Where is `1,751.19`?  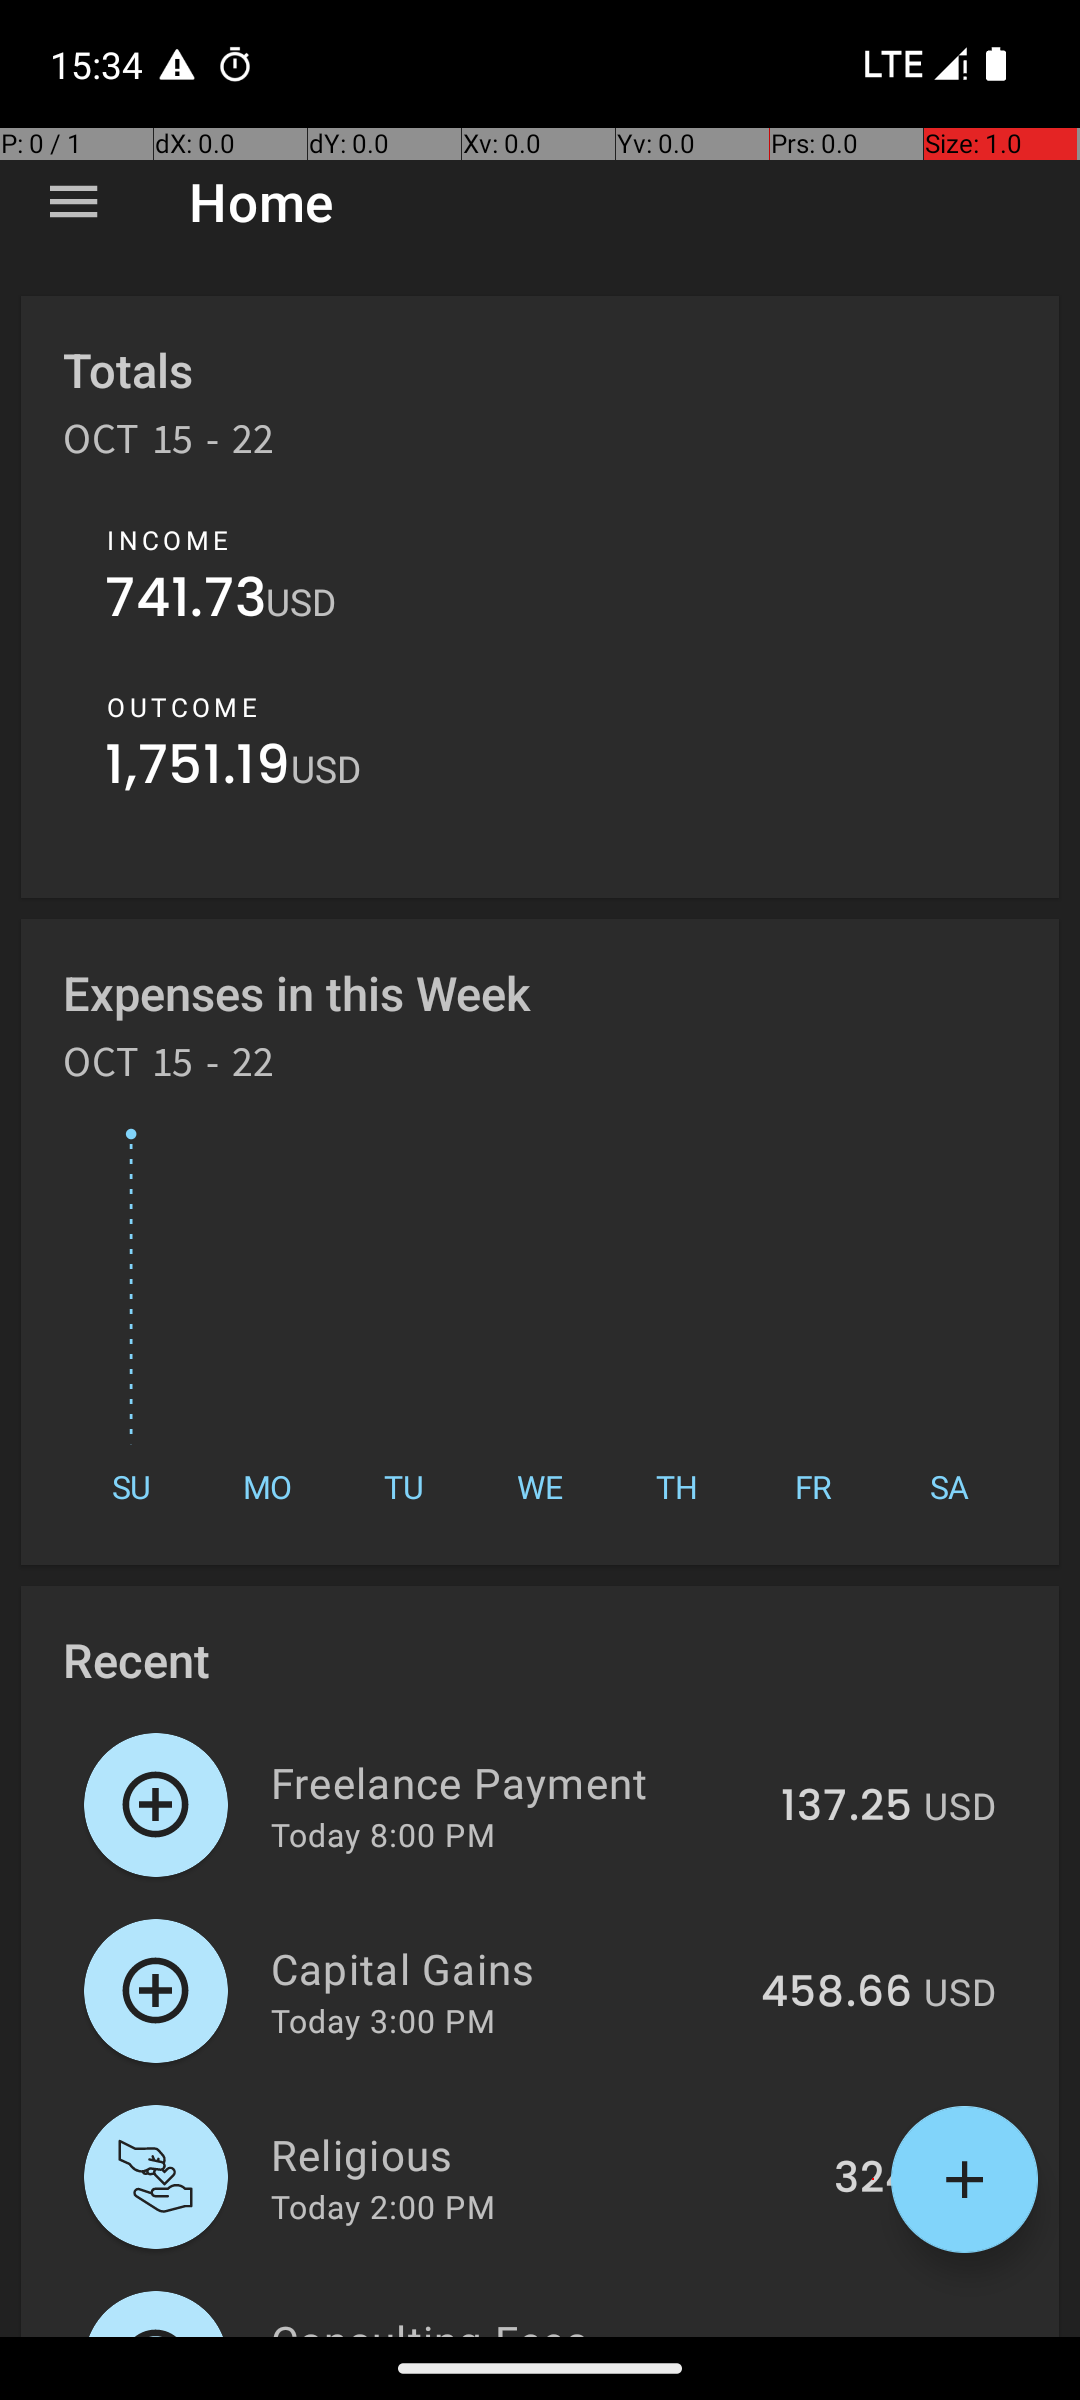 1,751.19 is located at coordinates (198, 770).